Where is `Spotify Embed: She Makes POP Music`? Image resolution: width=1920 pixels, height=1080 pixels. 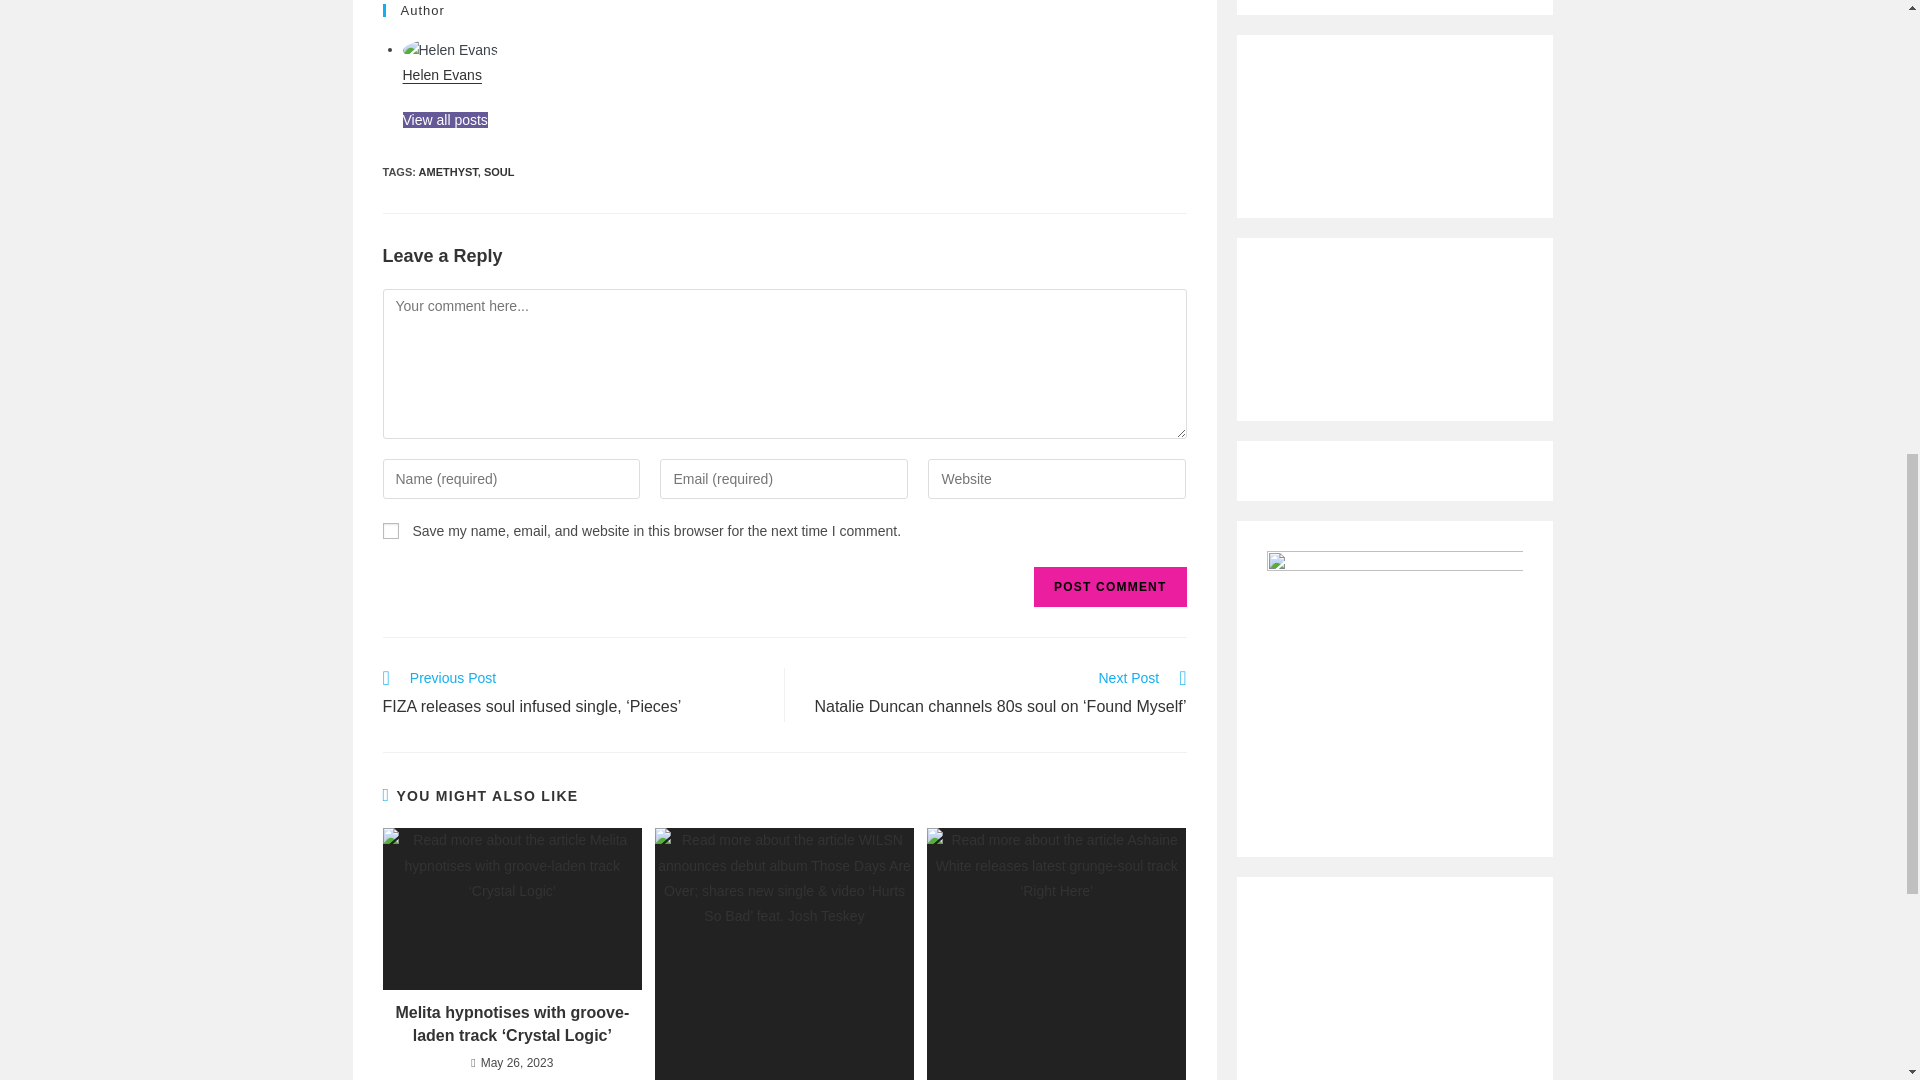 Spotify Embed: She Makes POP Music is located at coordinates (1394, 322).